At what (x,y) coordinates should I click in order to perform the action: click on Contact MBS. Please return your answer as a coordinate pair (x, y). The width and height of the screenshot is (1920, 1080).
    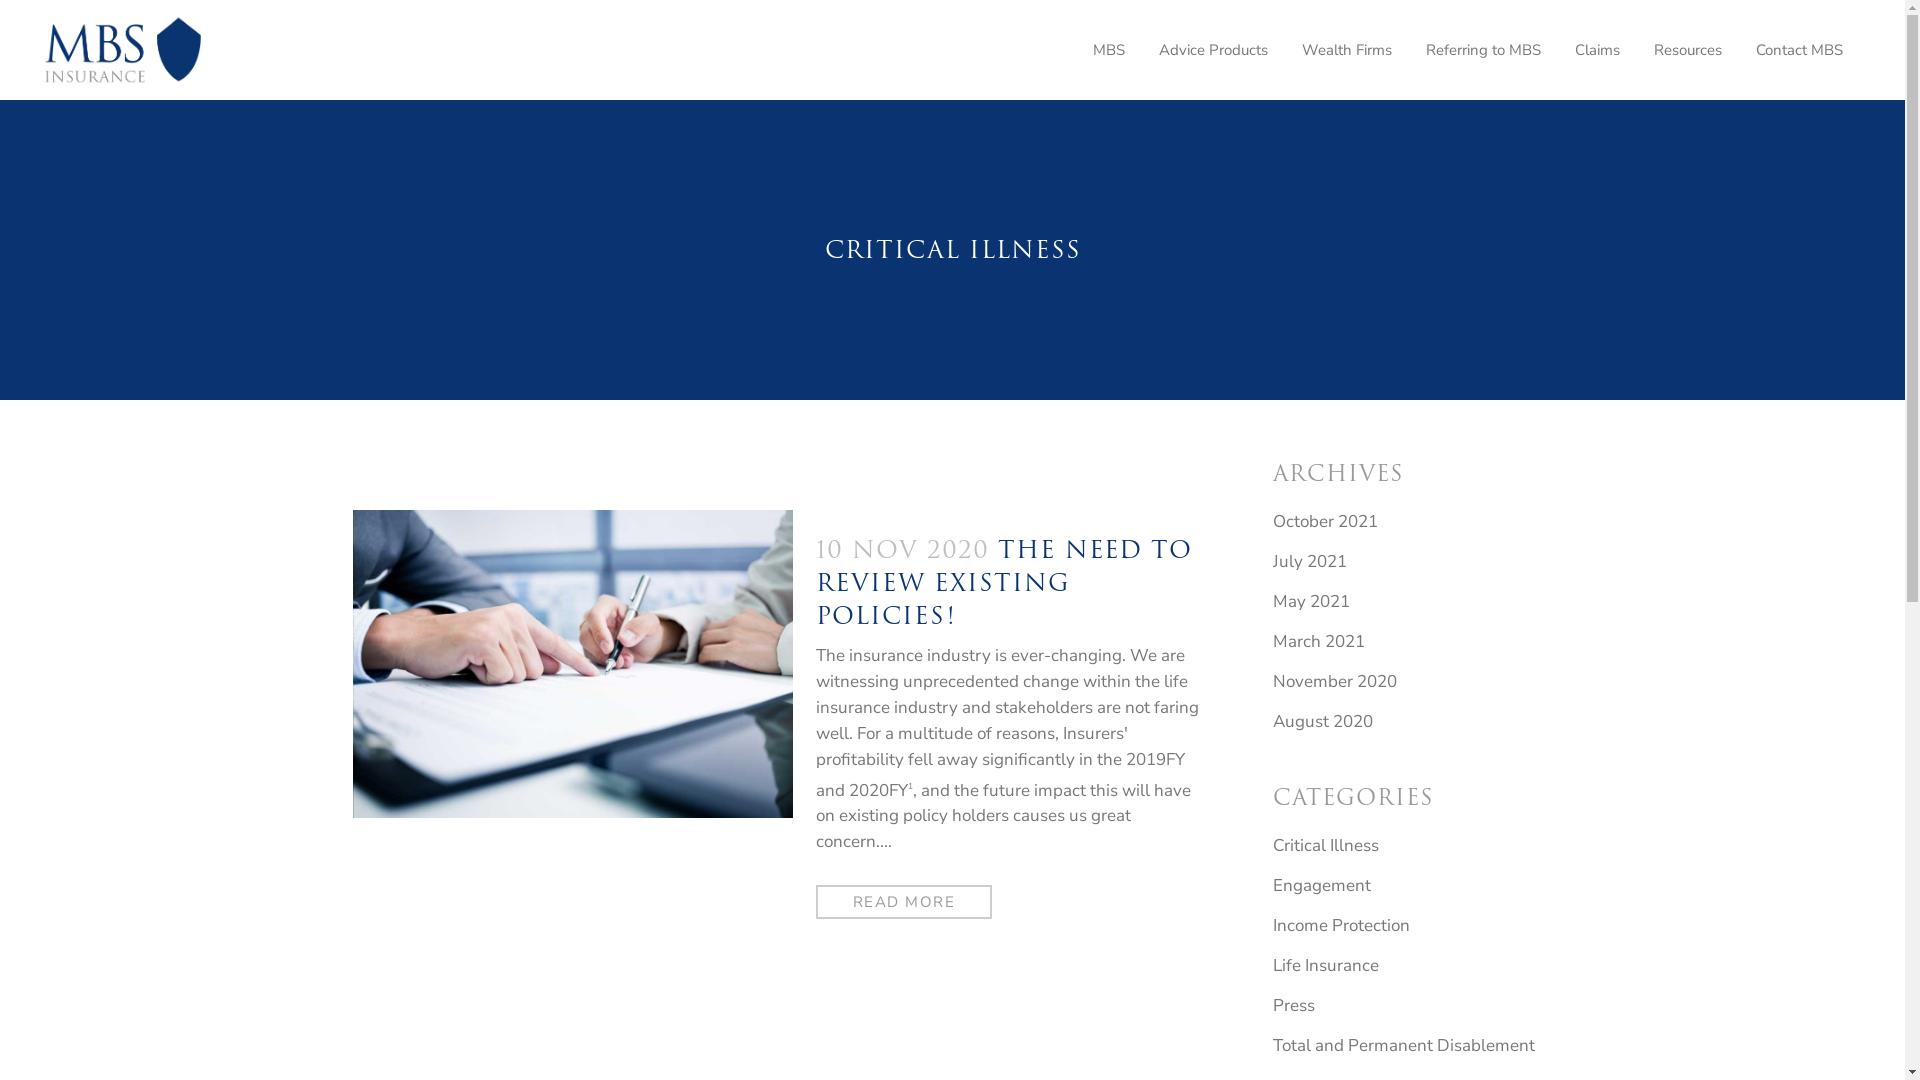
    Looking at the image, I should click on (1800, 50).